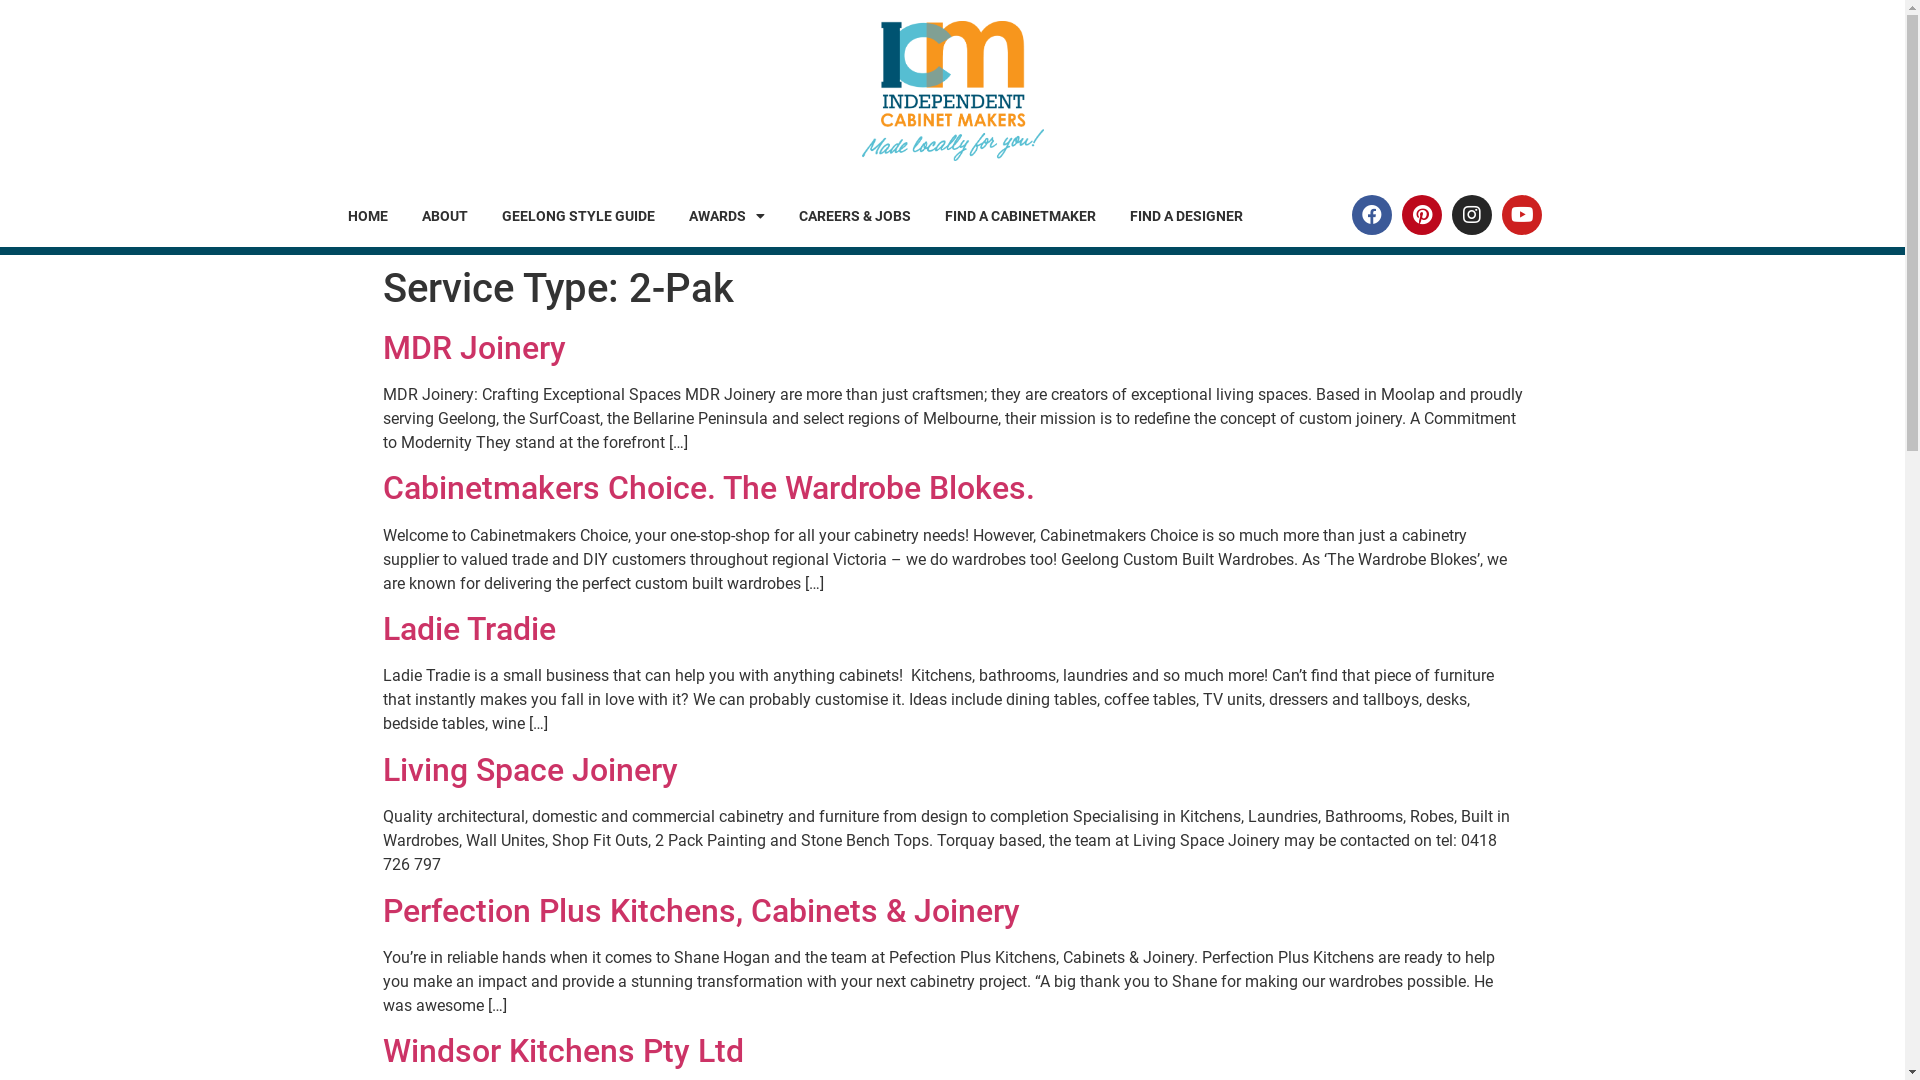 The image size is (1920, 1080). Describe the element at coordinates (578, 216) in the screenshot. I see `GEELONG STYLE GUIDE` at that location.